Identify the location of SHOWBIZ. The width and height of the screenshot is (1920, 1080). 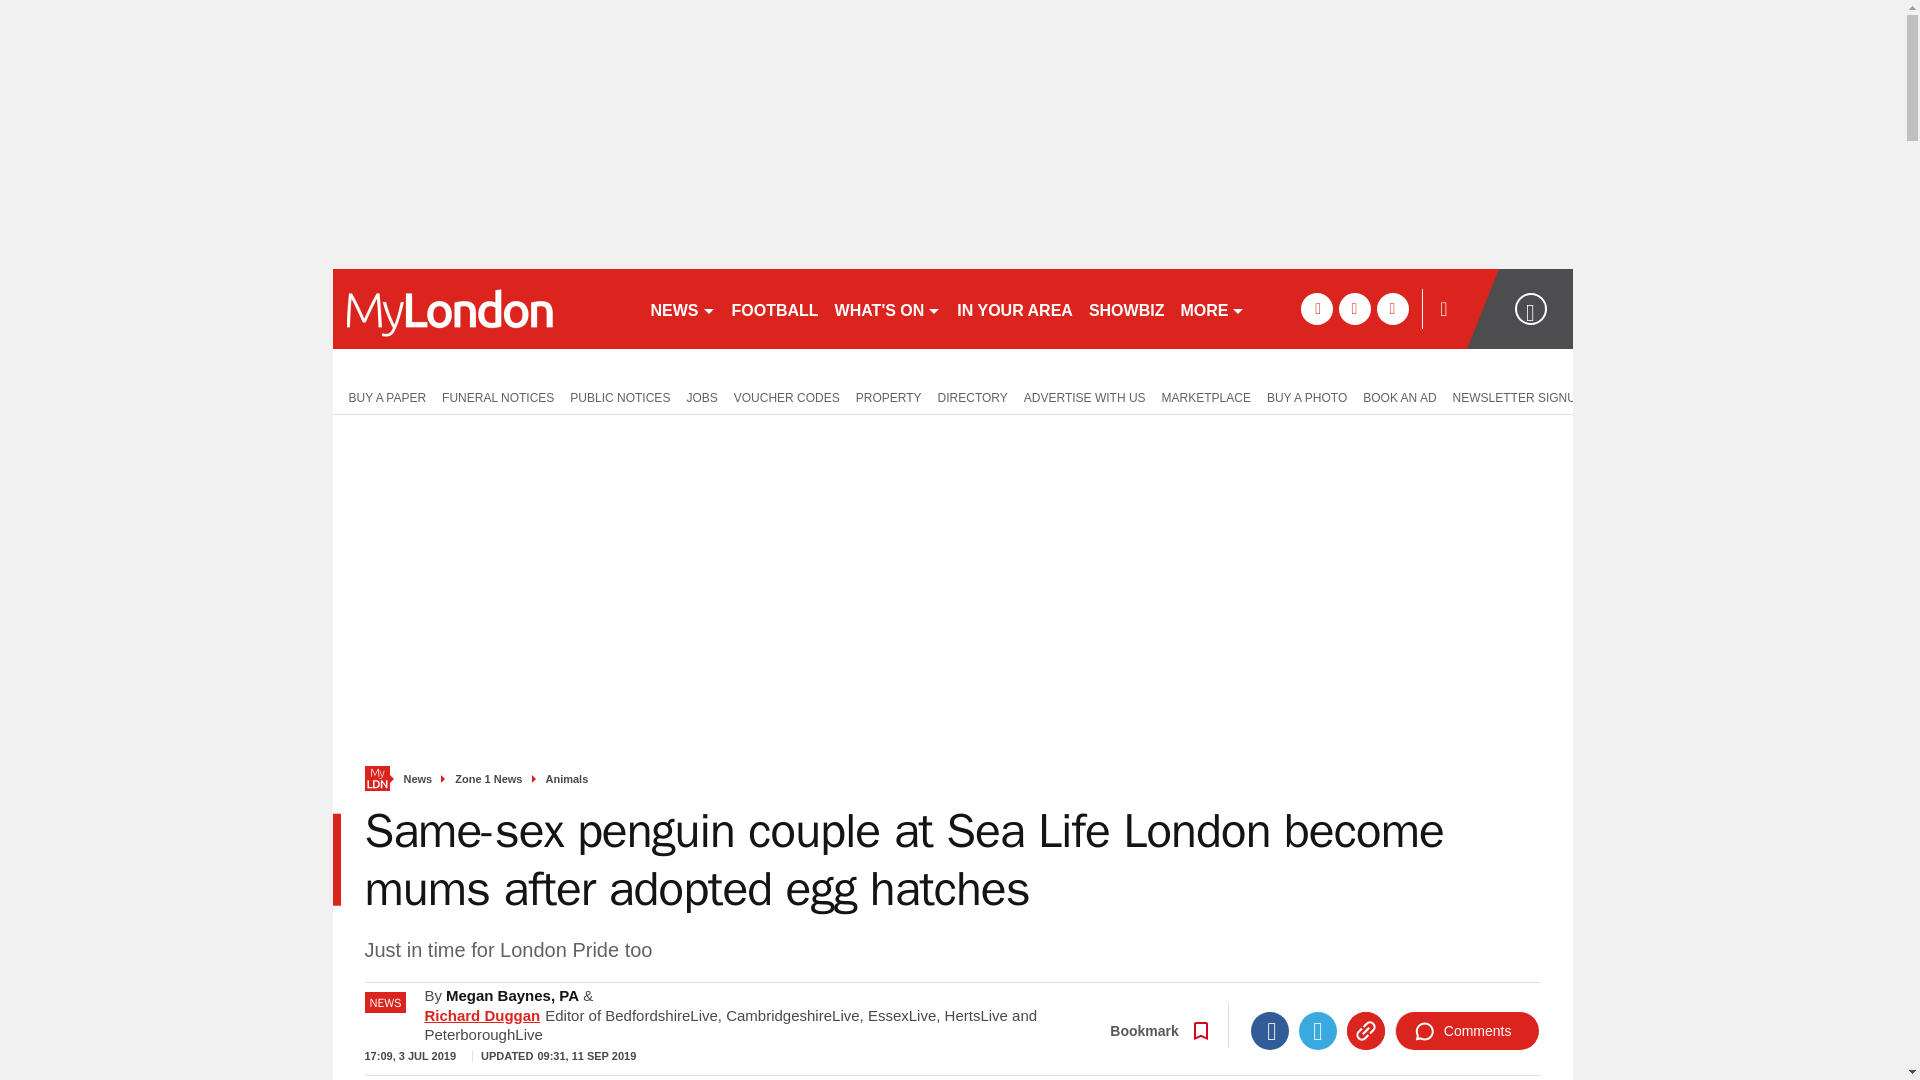
(1126, 308).